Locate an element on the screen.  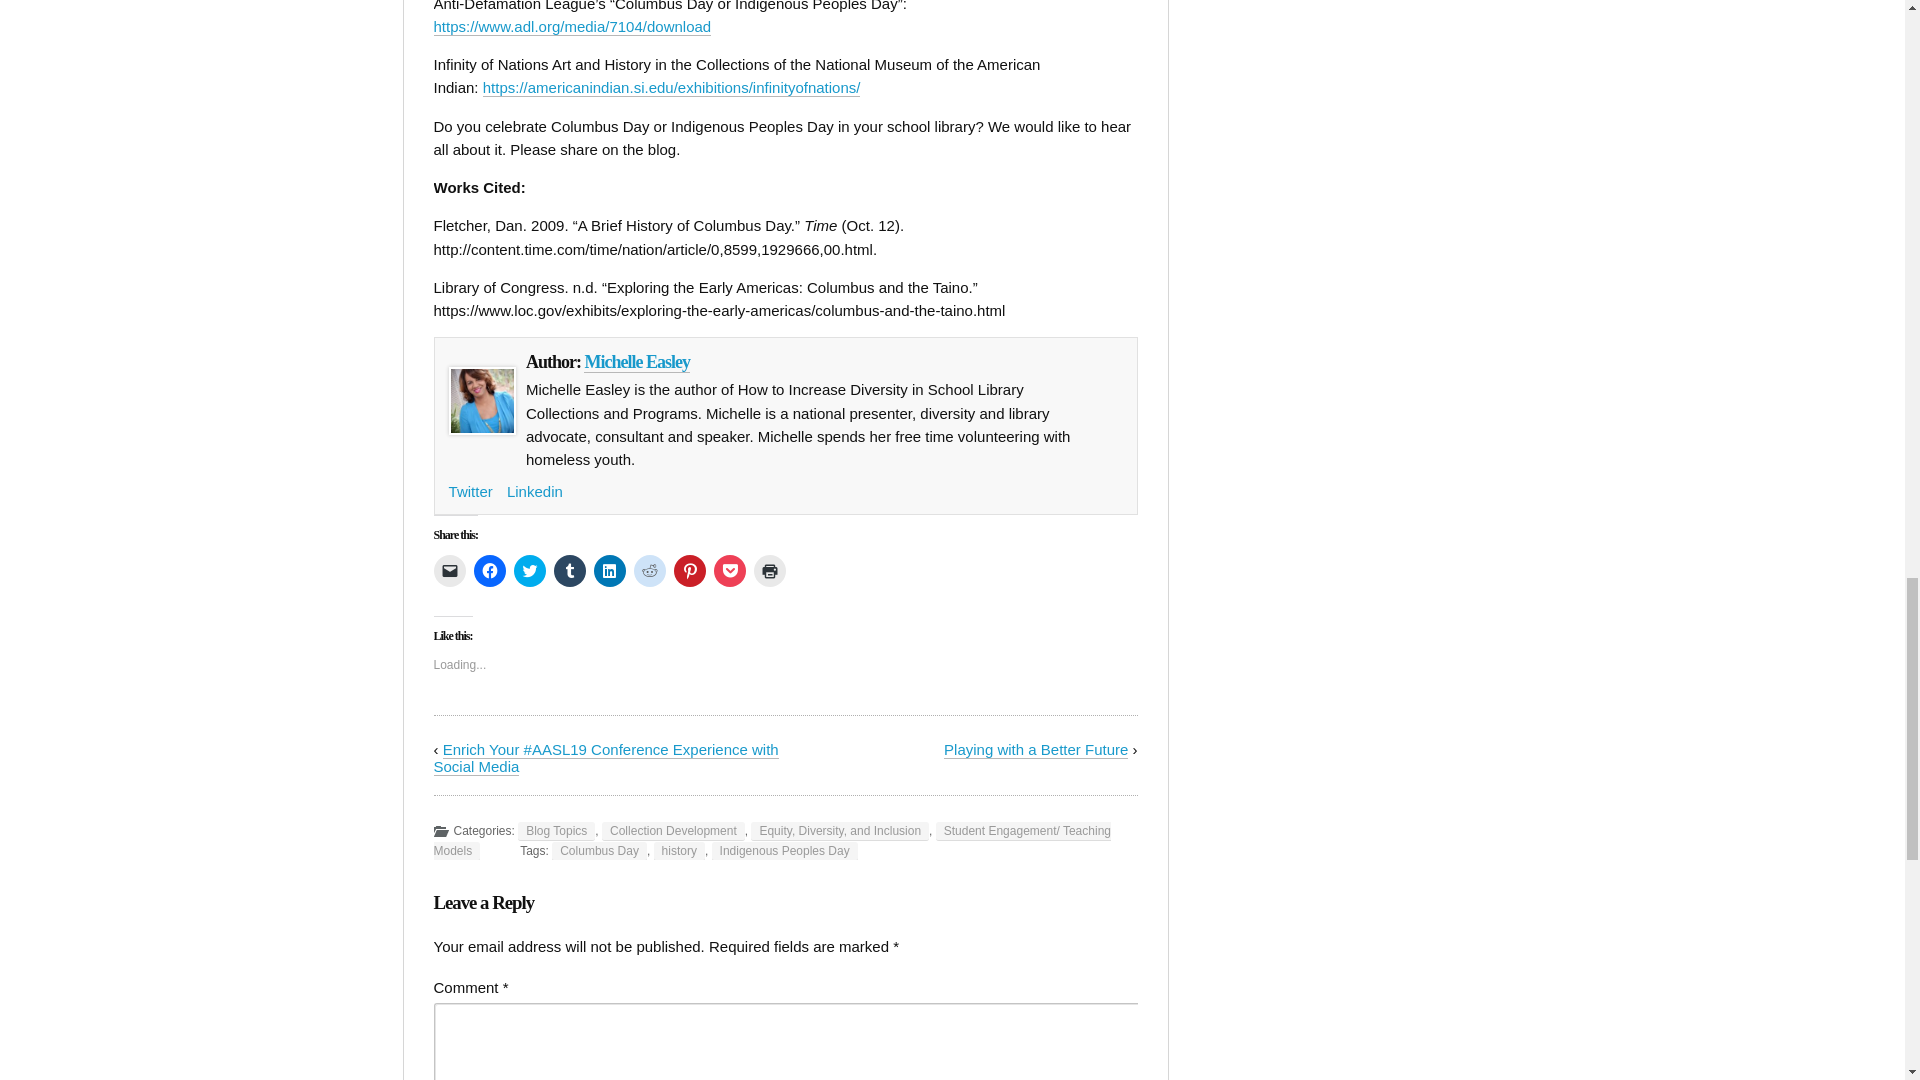
Click to share on Twitter is located at coordinates (530, 571).